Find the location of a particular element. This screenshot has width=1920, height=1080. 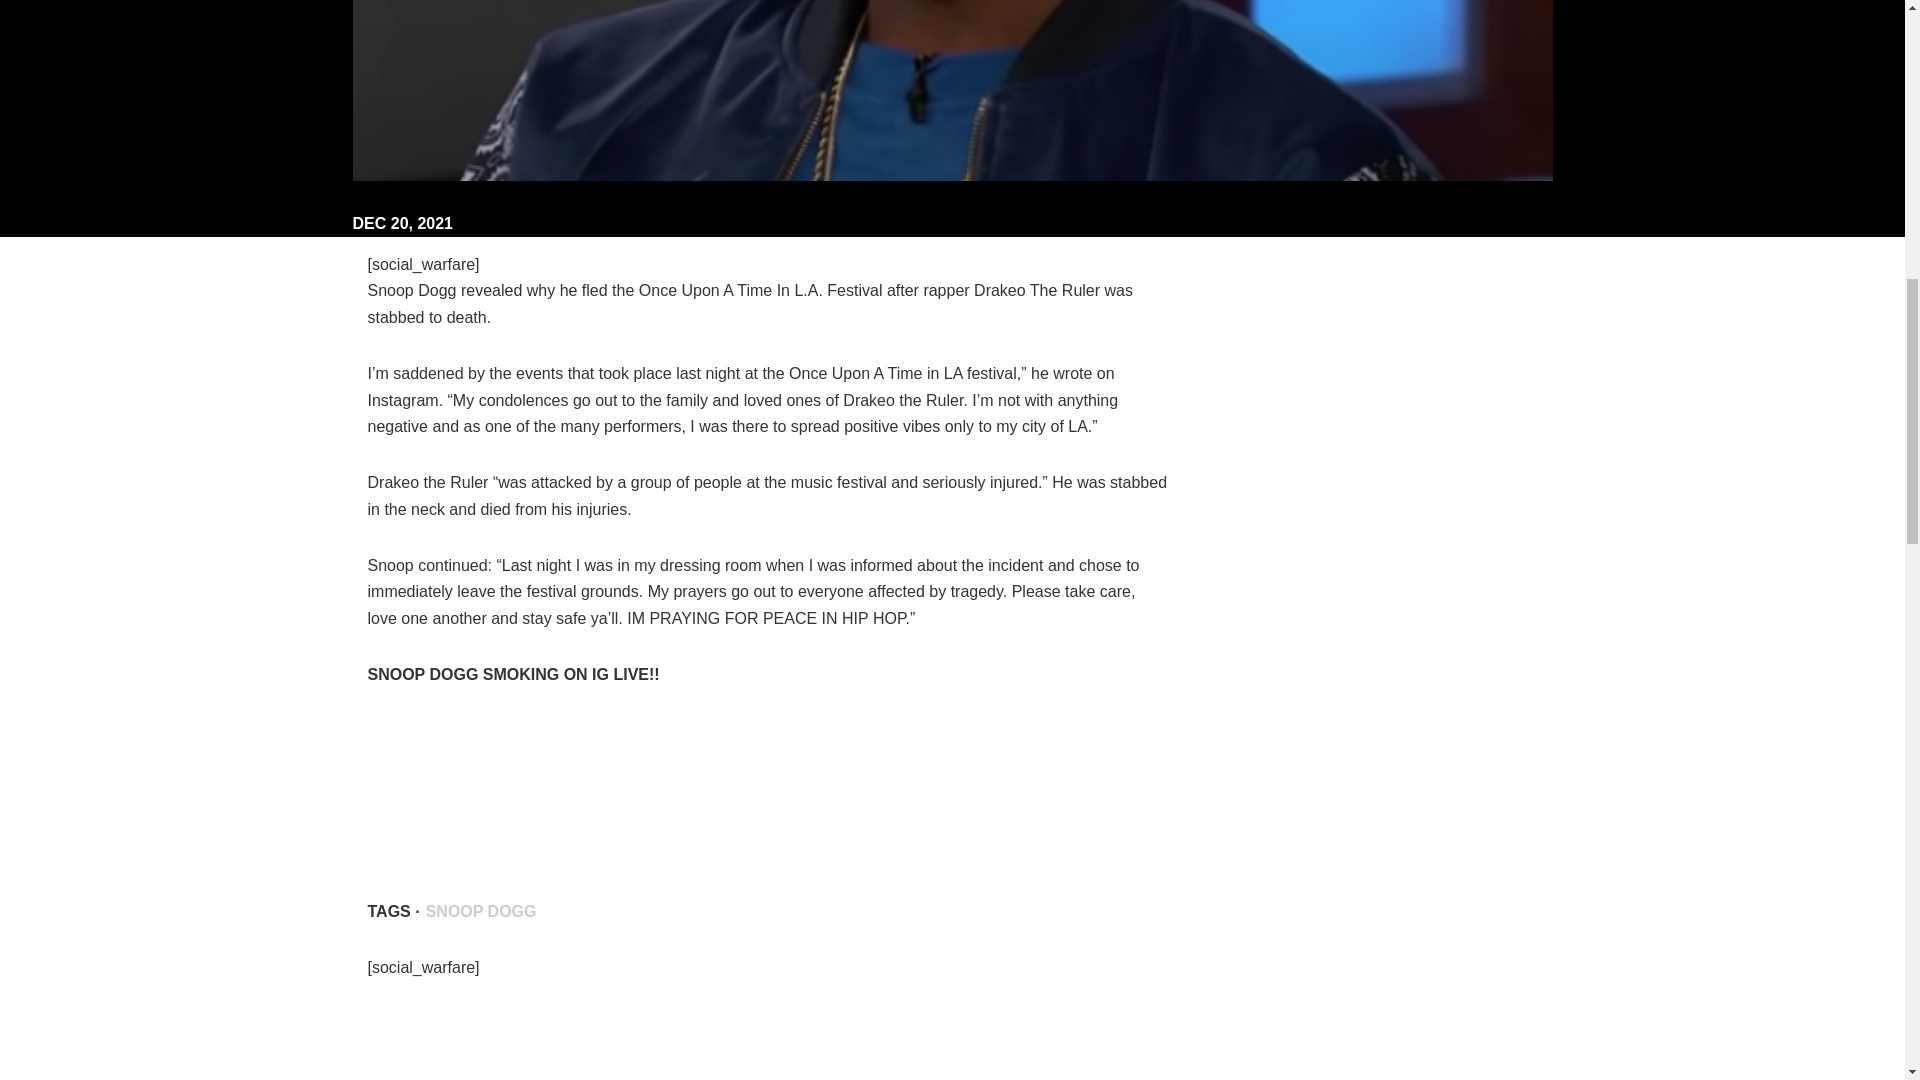

SNOOP DOGG is located at coordinates (480, 911).